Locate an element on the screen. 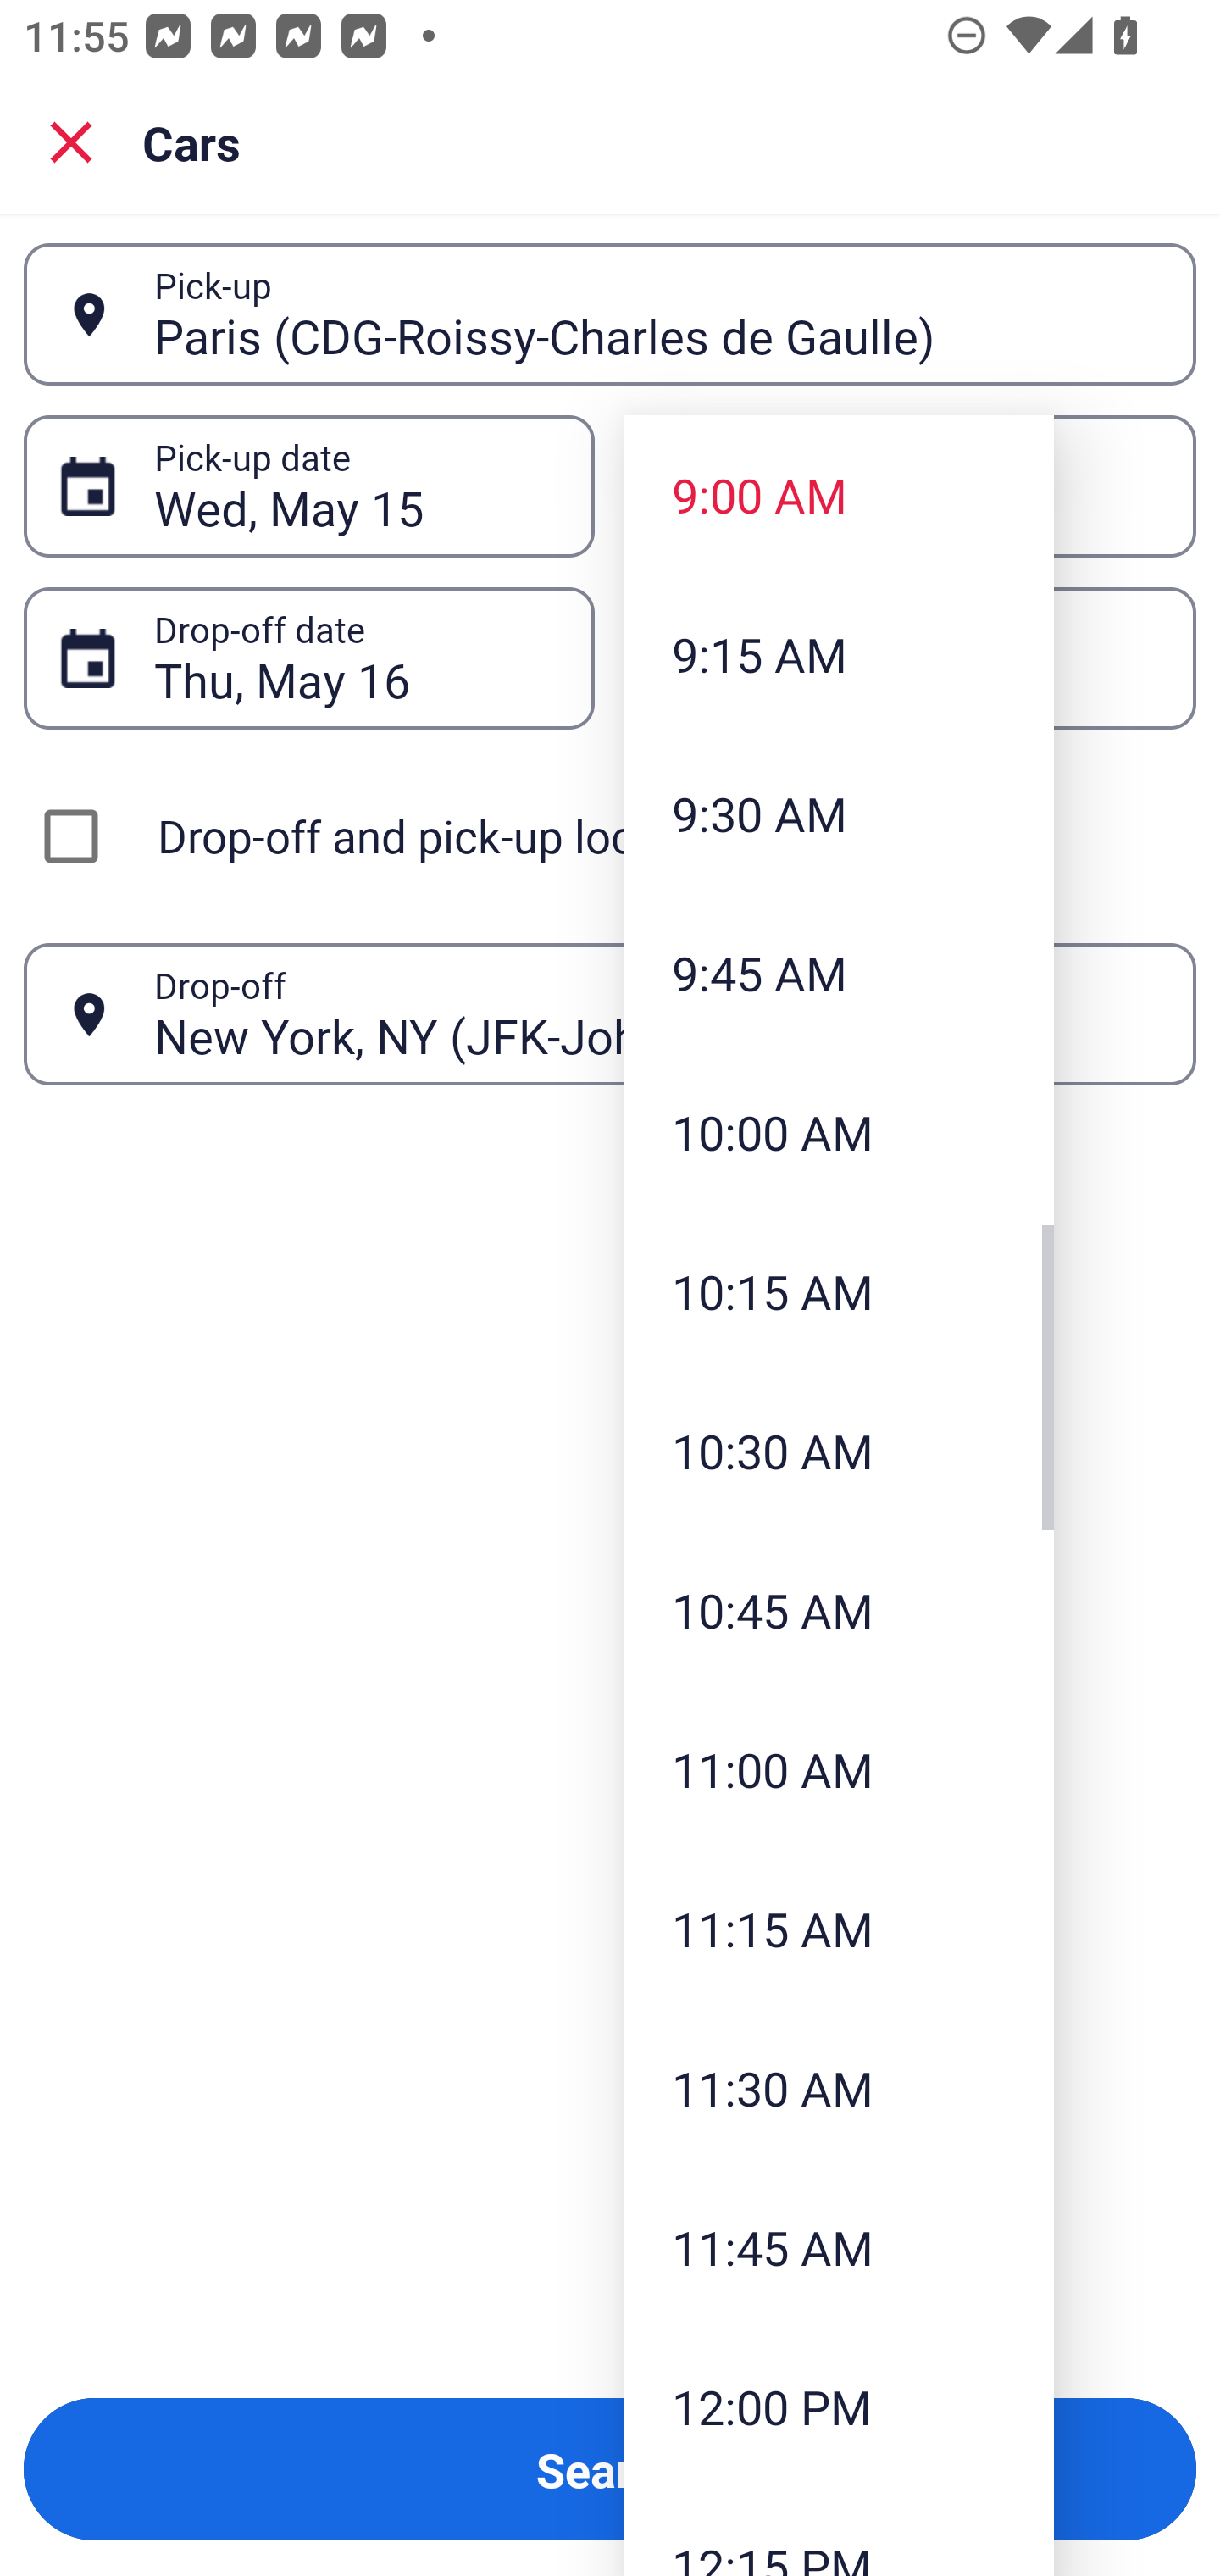 The height and width of the screenshot is (2576, 1220). 10:15 AM is located at coordinates (839, 1290).